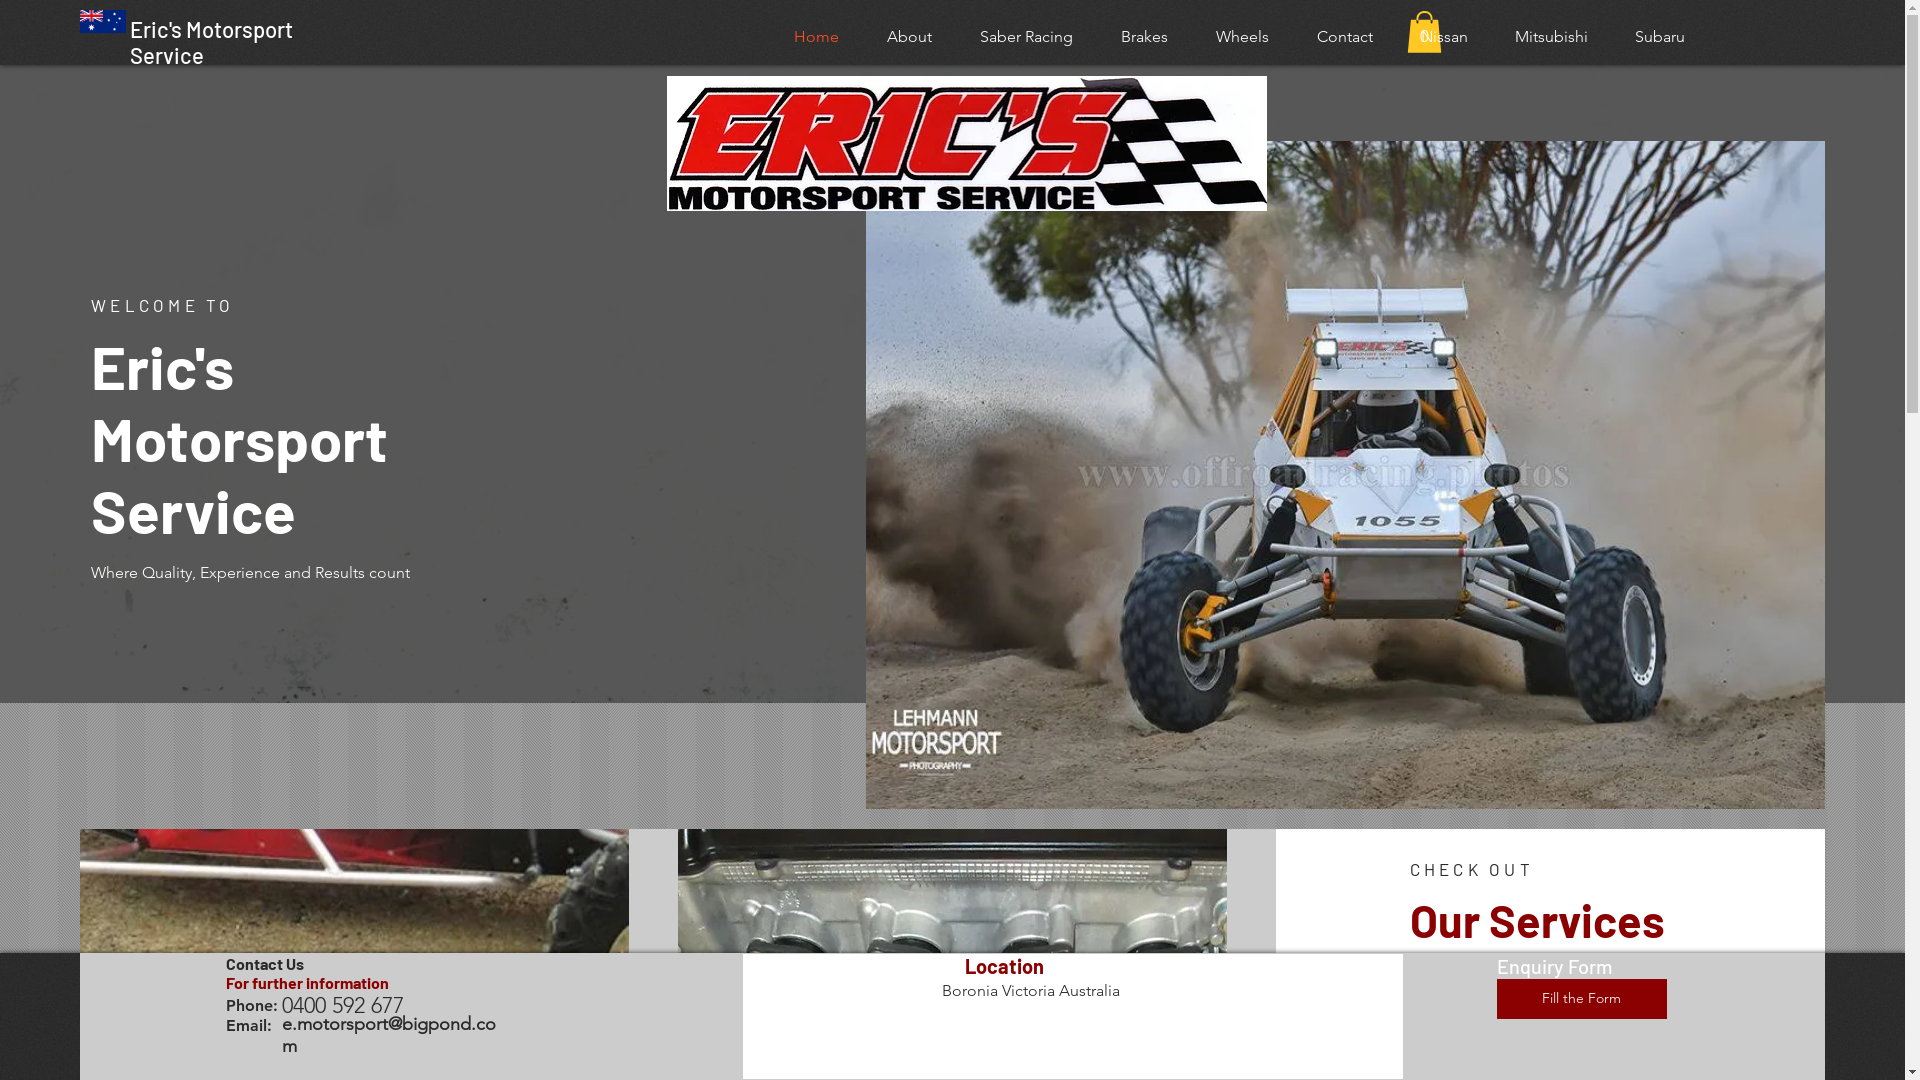 The width and height of the screenshot is (1920, 1080). Describe the element at coordinates (1144, 36) in the screenshot. I see `Brakes` at that location.